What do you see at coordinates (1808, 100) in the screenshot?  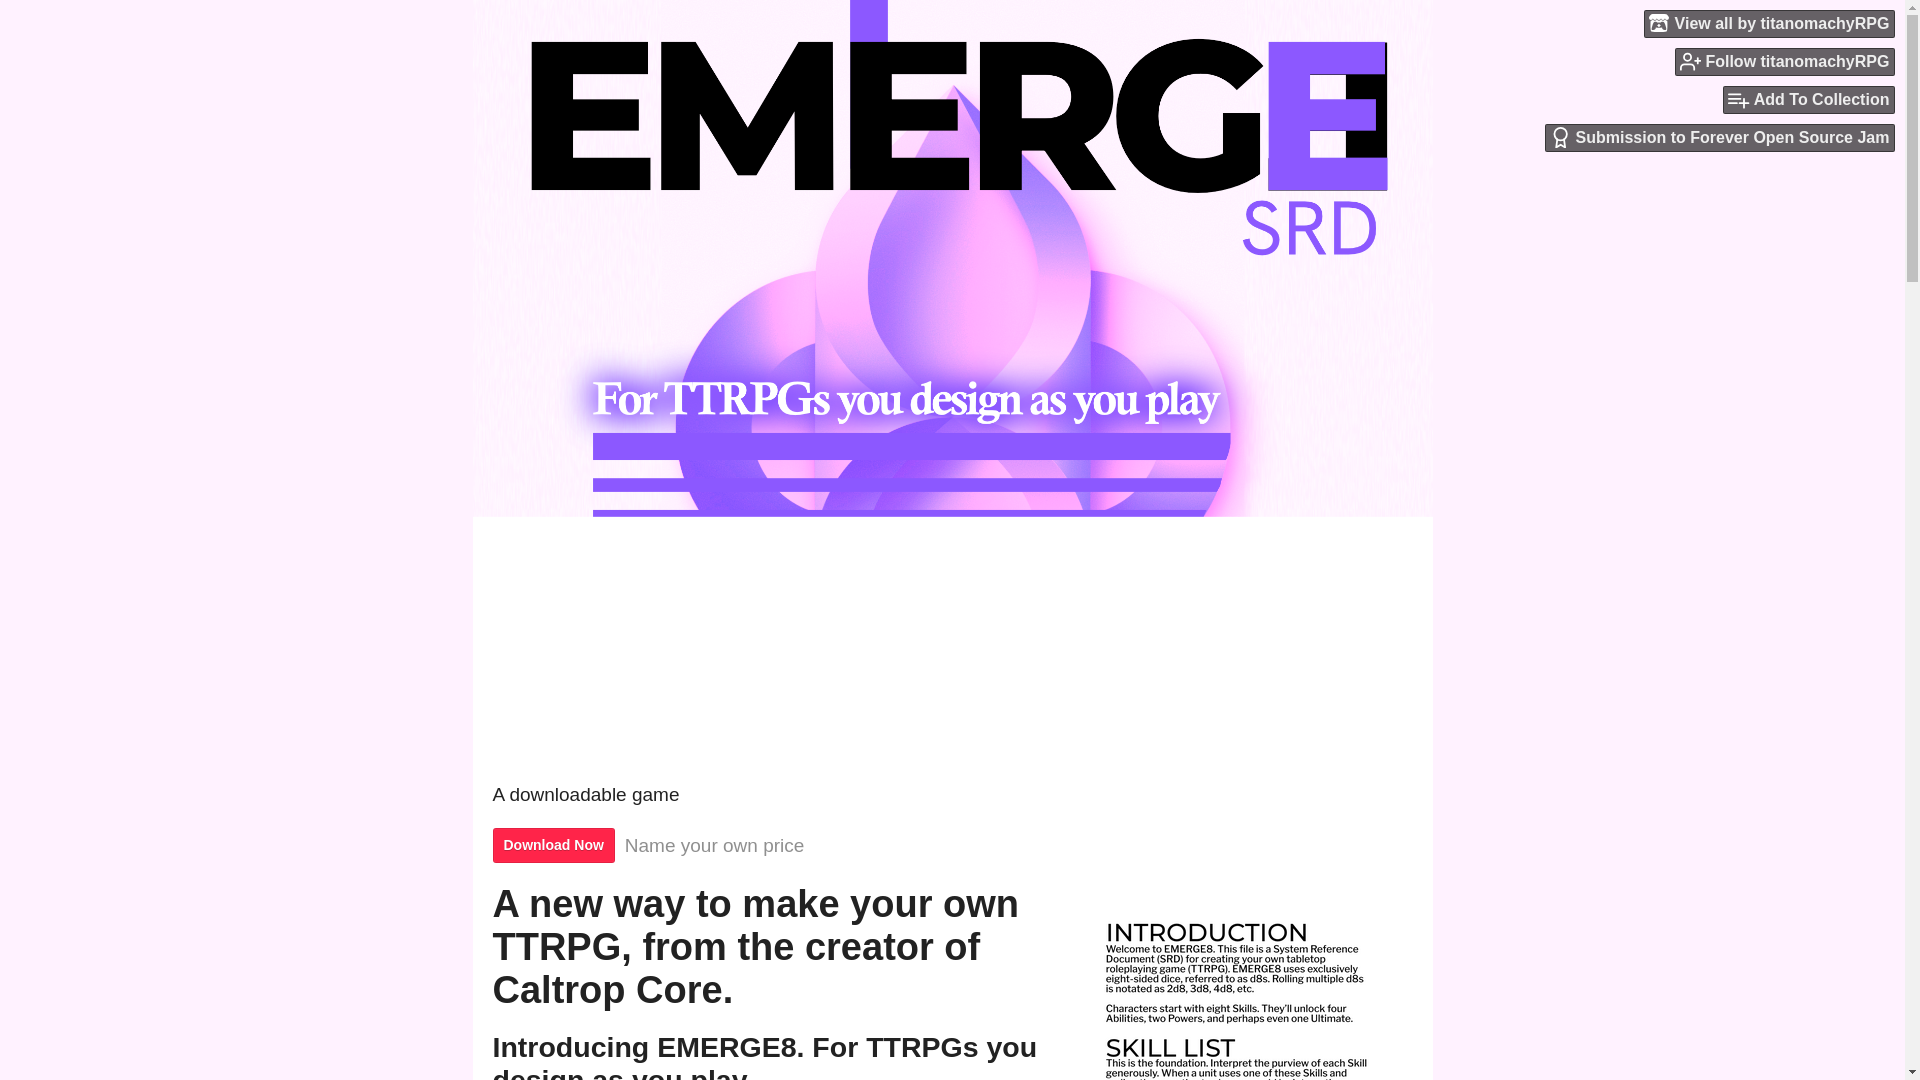 I see `Add To Collection` at bounding box center [1808, 100].